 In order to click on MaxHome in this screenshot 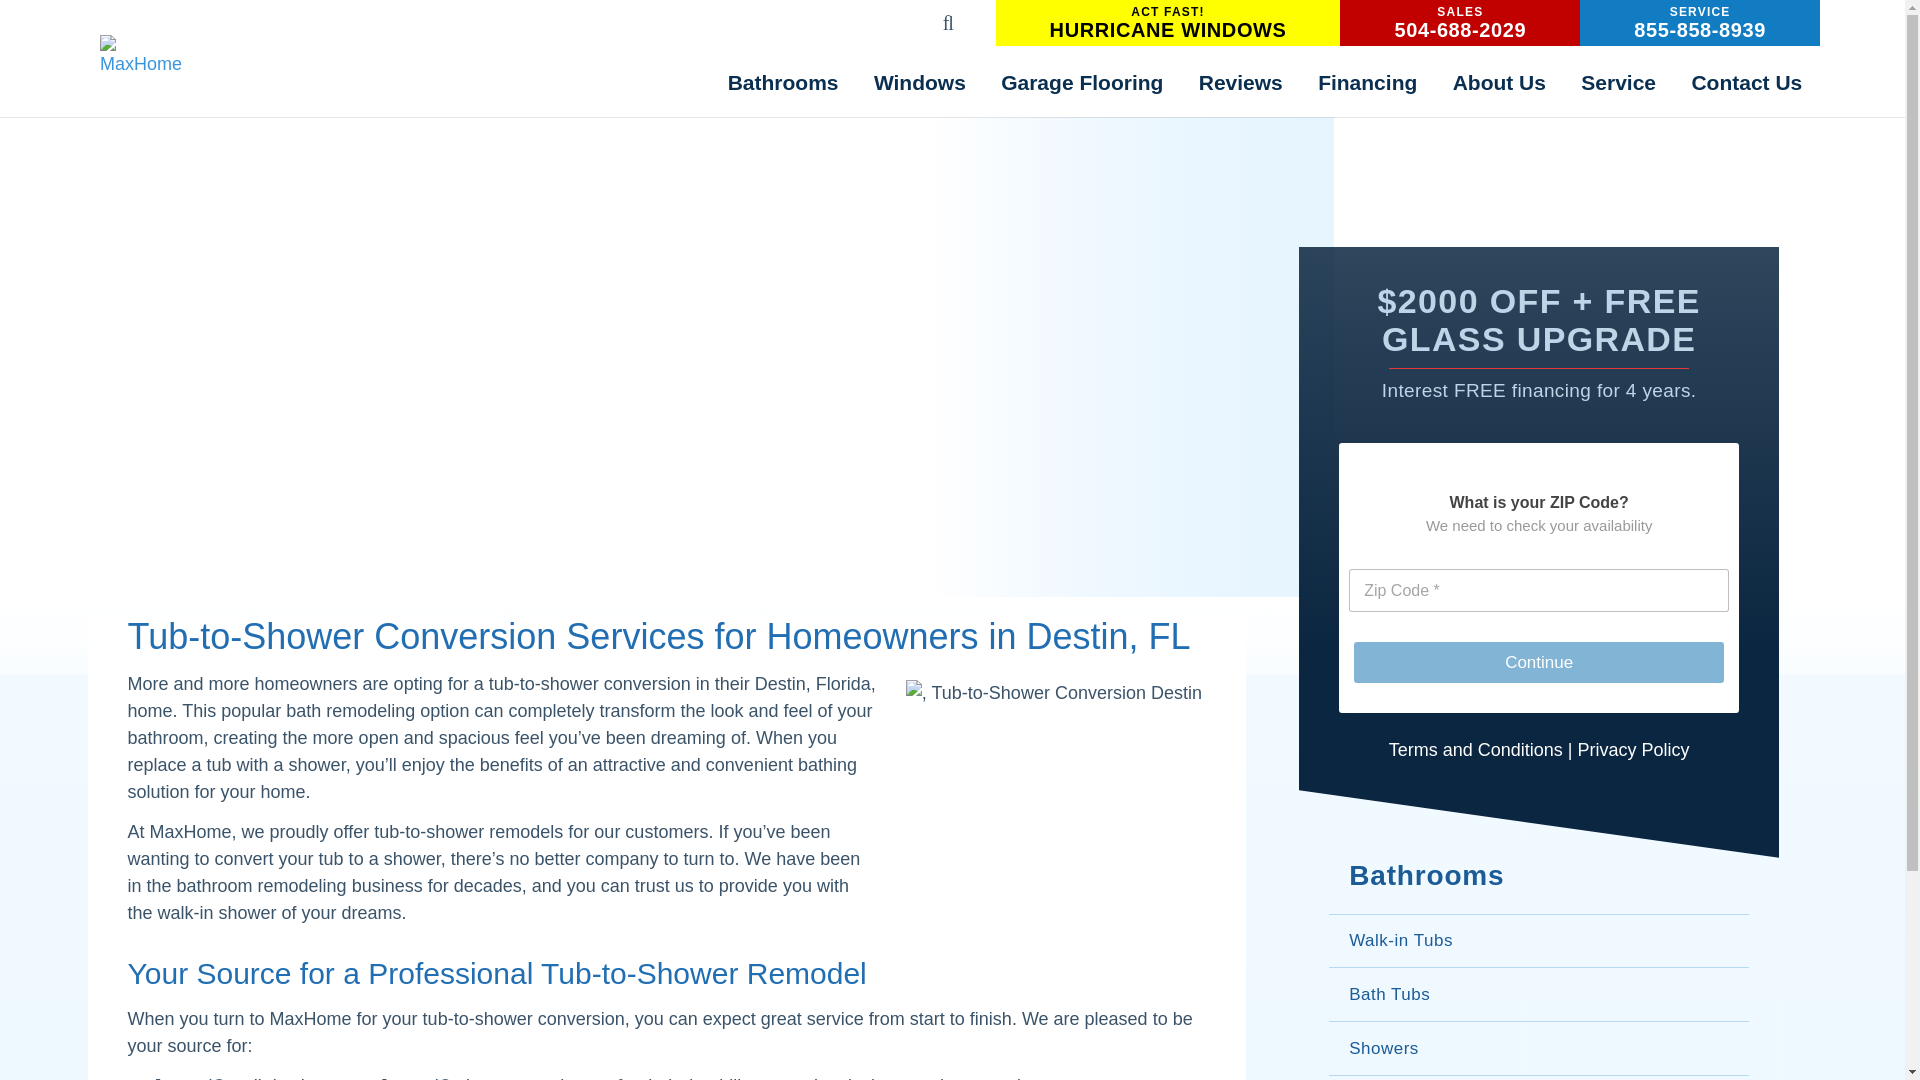, I will do `click(140, 56)`.